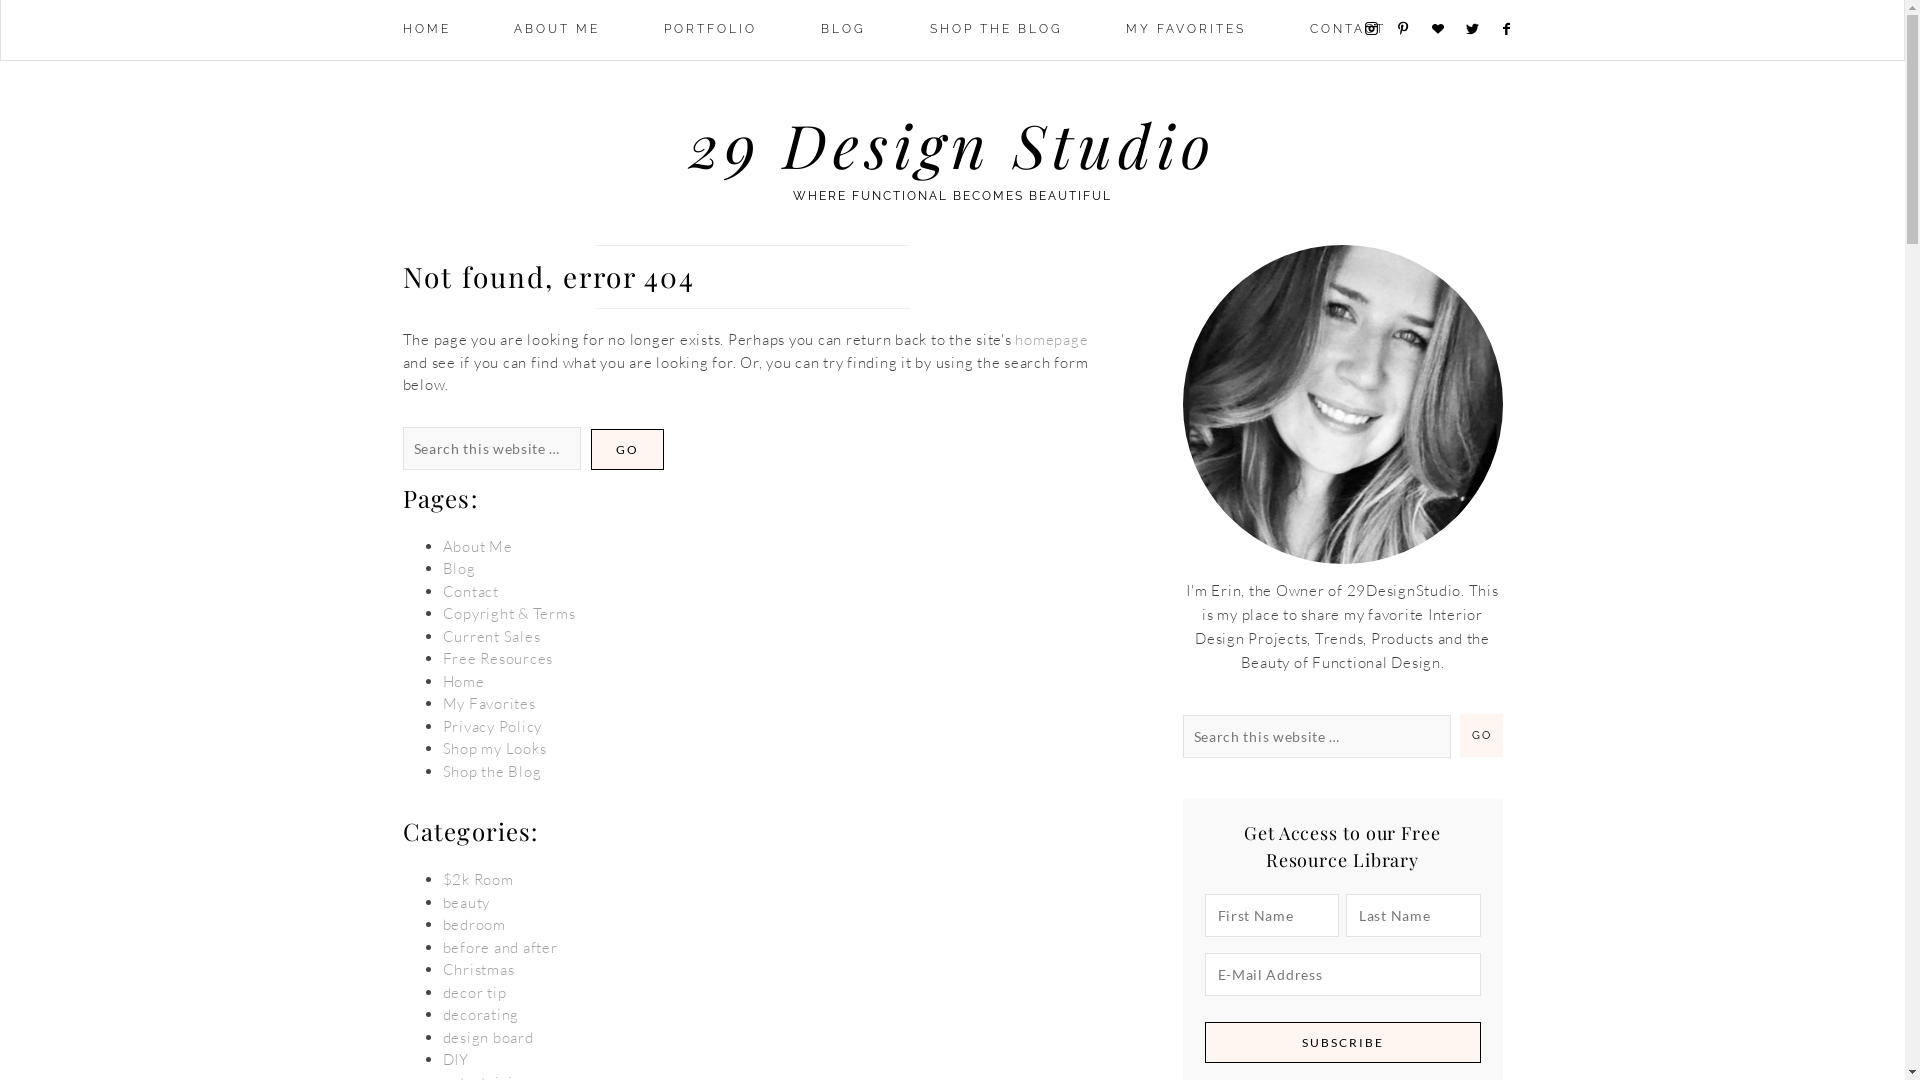  Describe the element at coordinates (844, 30) in the screenshot. I see `BLOG` at that location.